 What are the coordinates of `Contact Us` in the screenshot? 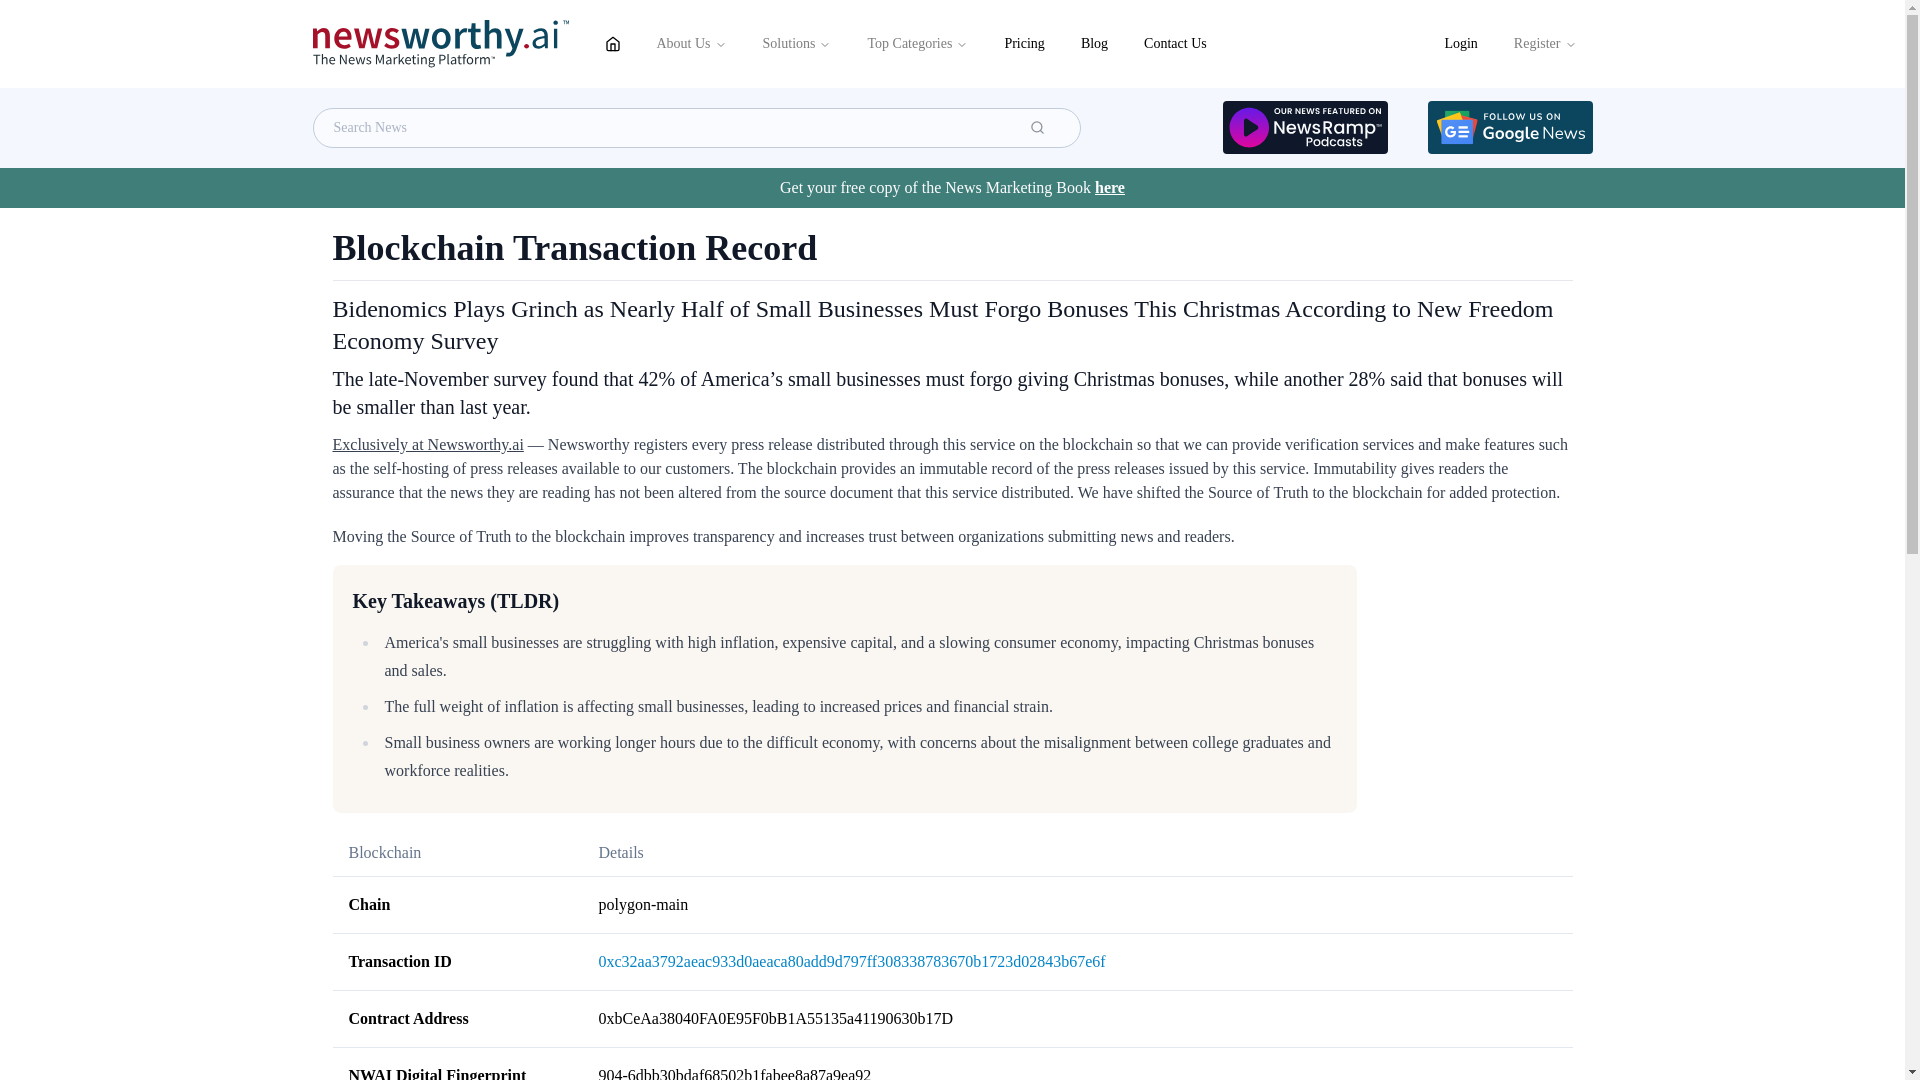 It's located at (1176, 43).